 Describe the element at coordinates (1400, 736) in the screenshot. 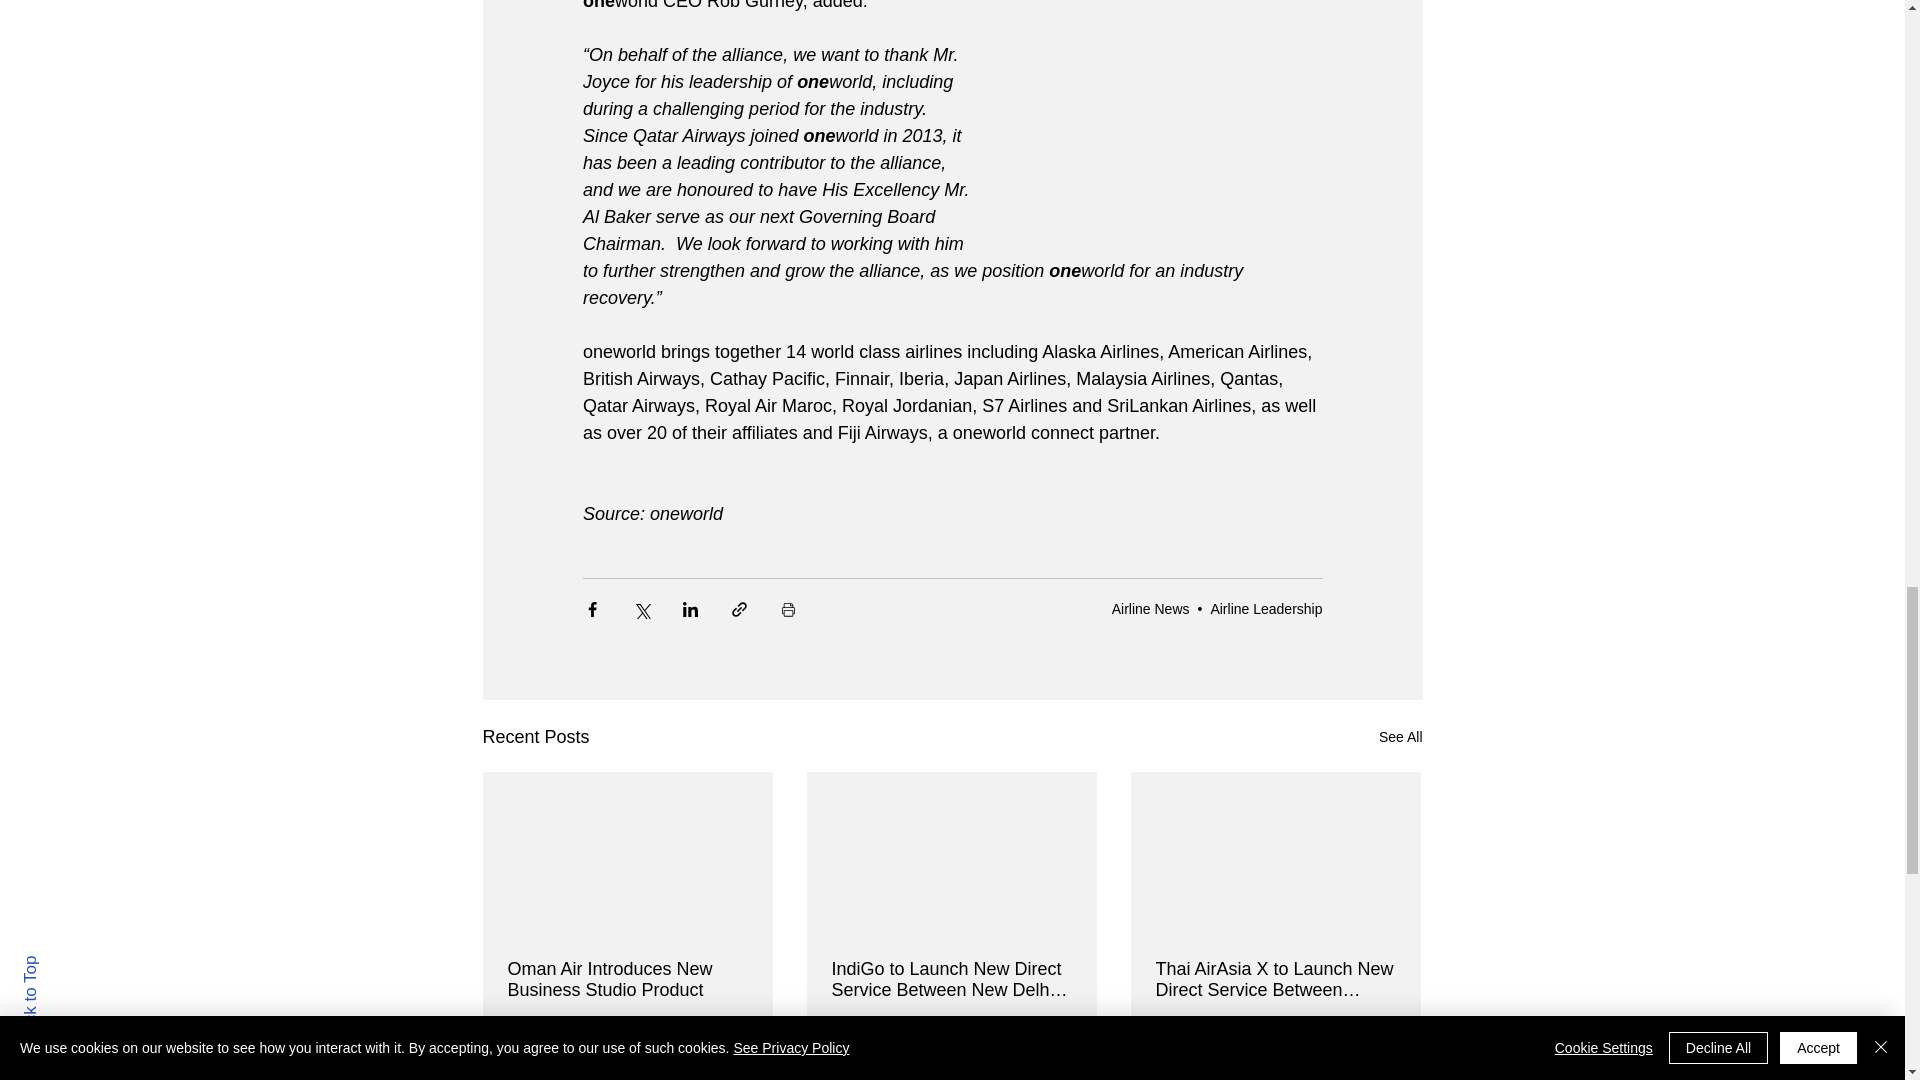

I see `See All` at that location.